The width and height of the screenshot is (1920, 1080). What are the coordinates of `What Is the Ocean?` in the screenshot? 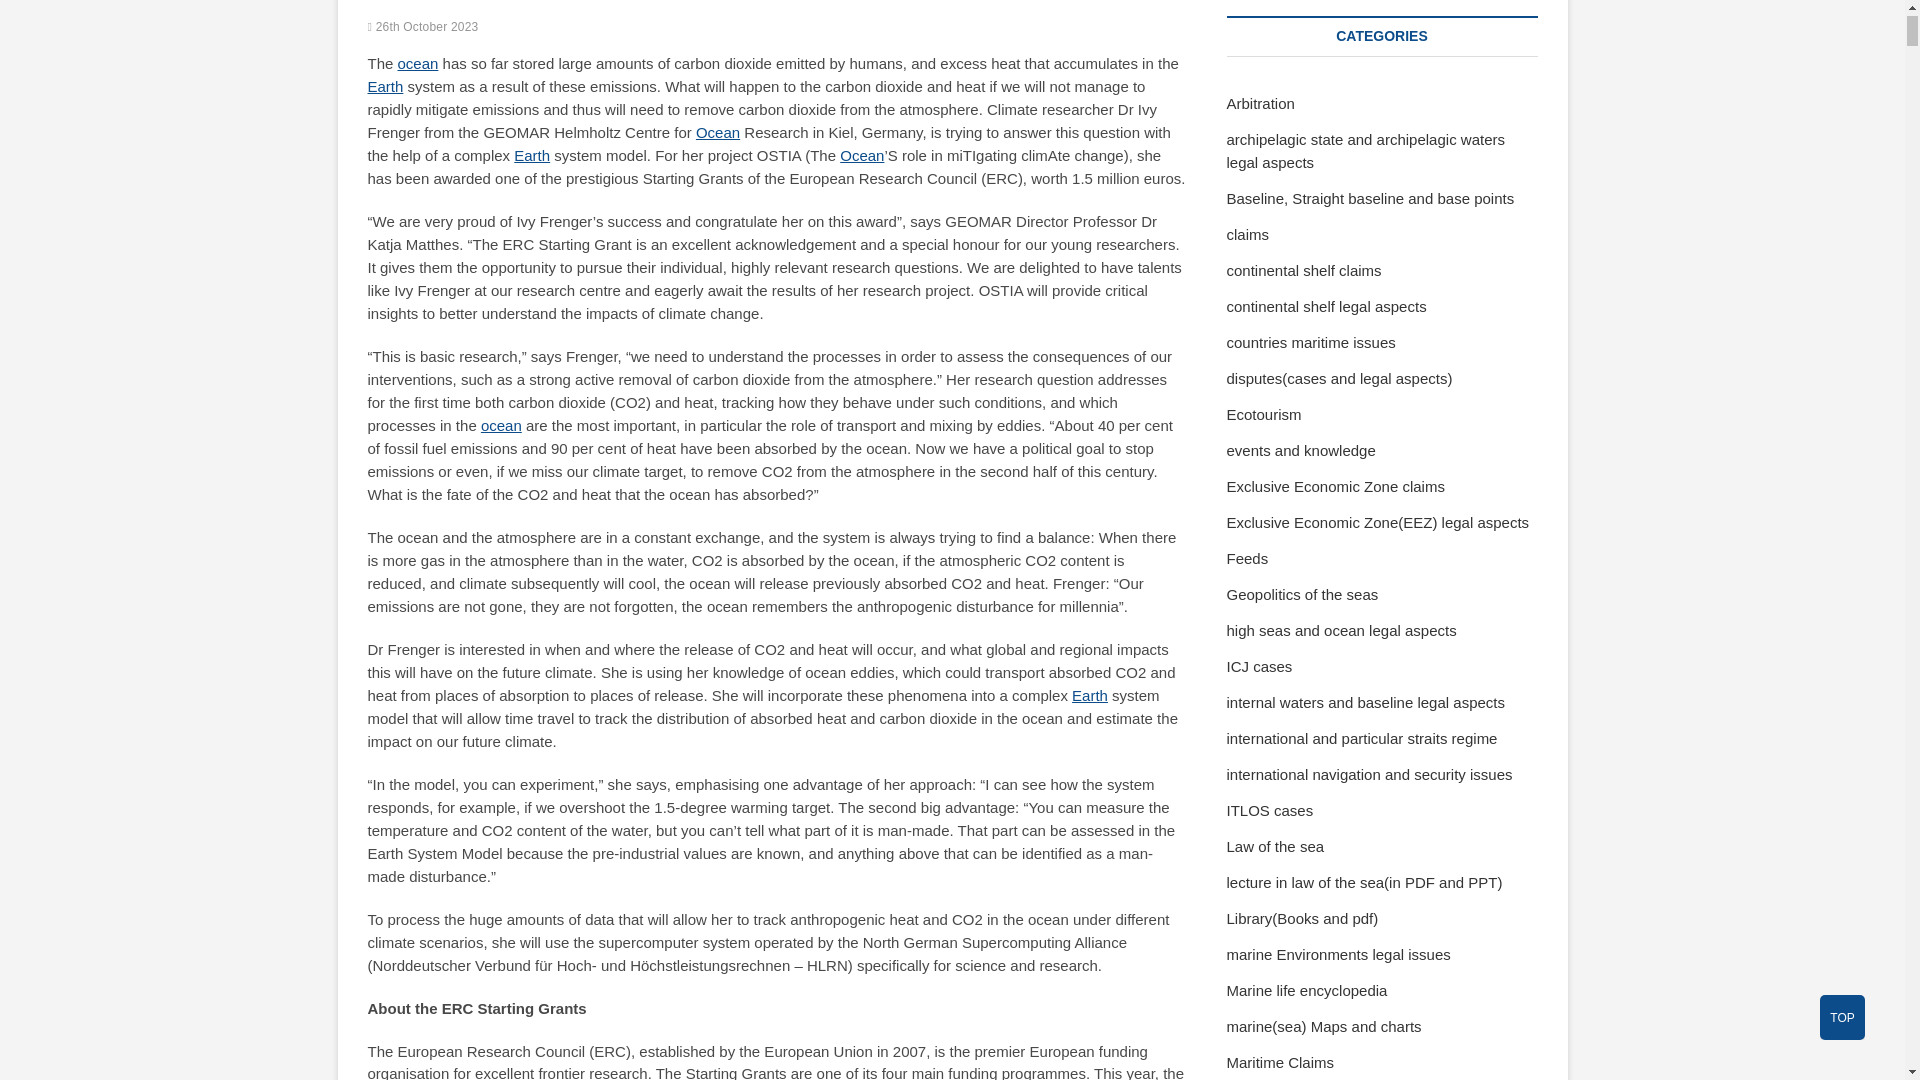 It's located at (502, 425).